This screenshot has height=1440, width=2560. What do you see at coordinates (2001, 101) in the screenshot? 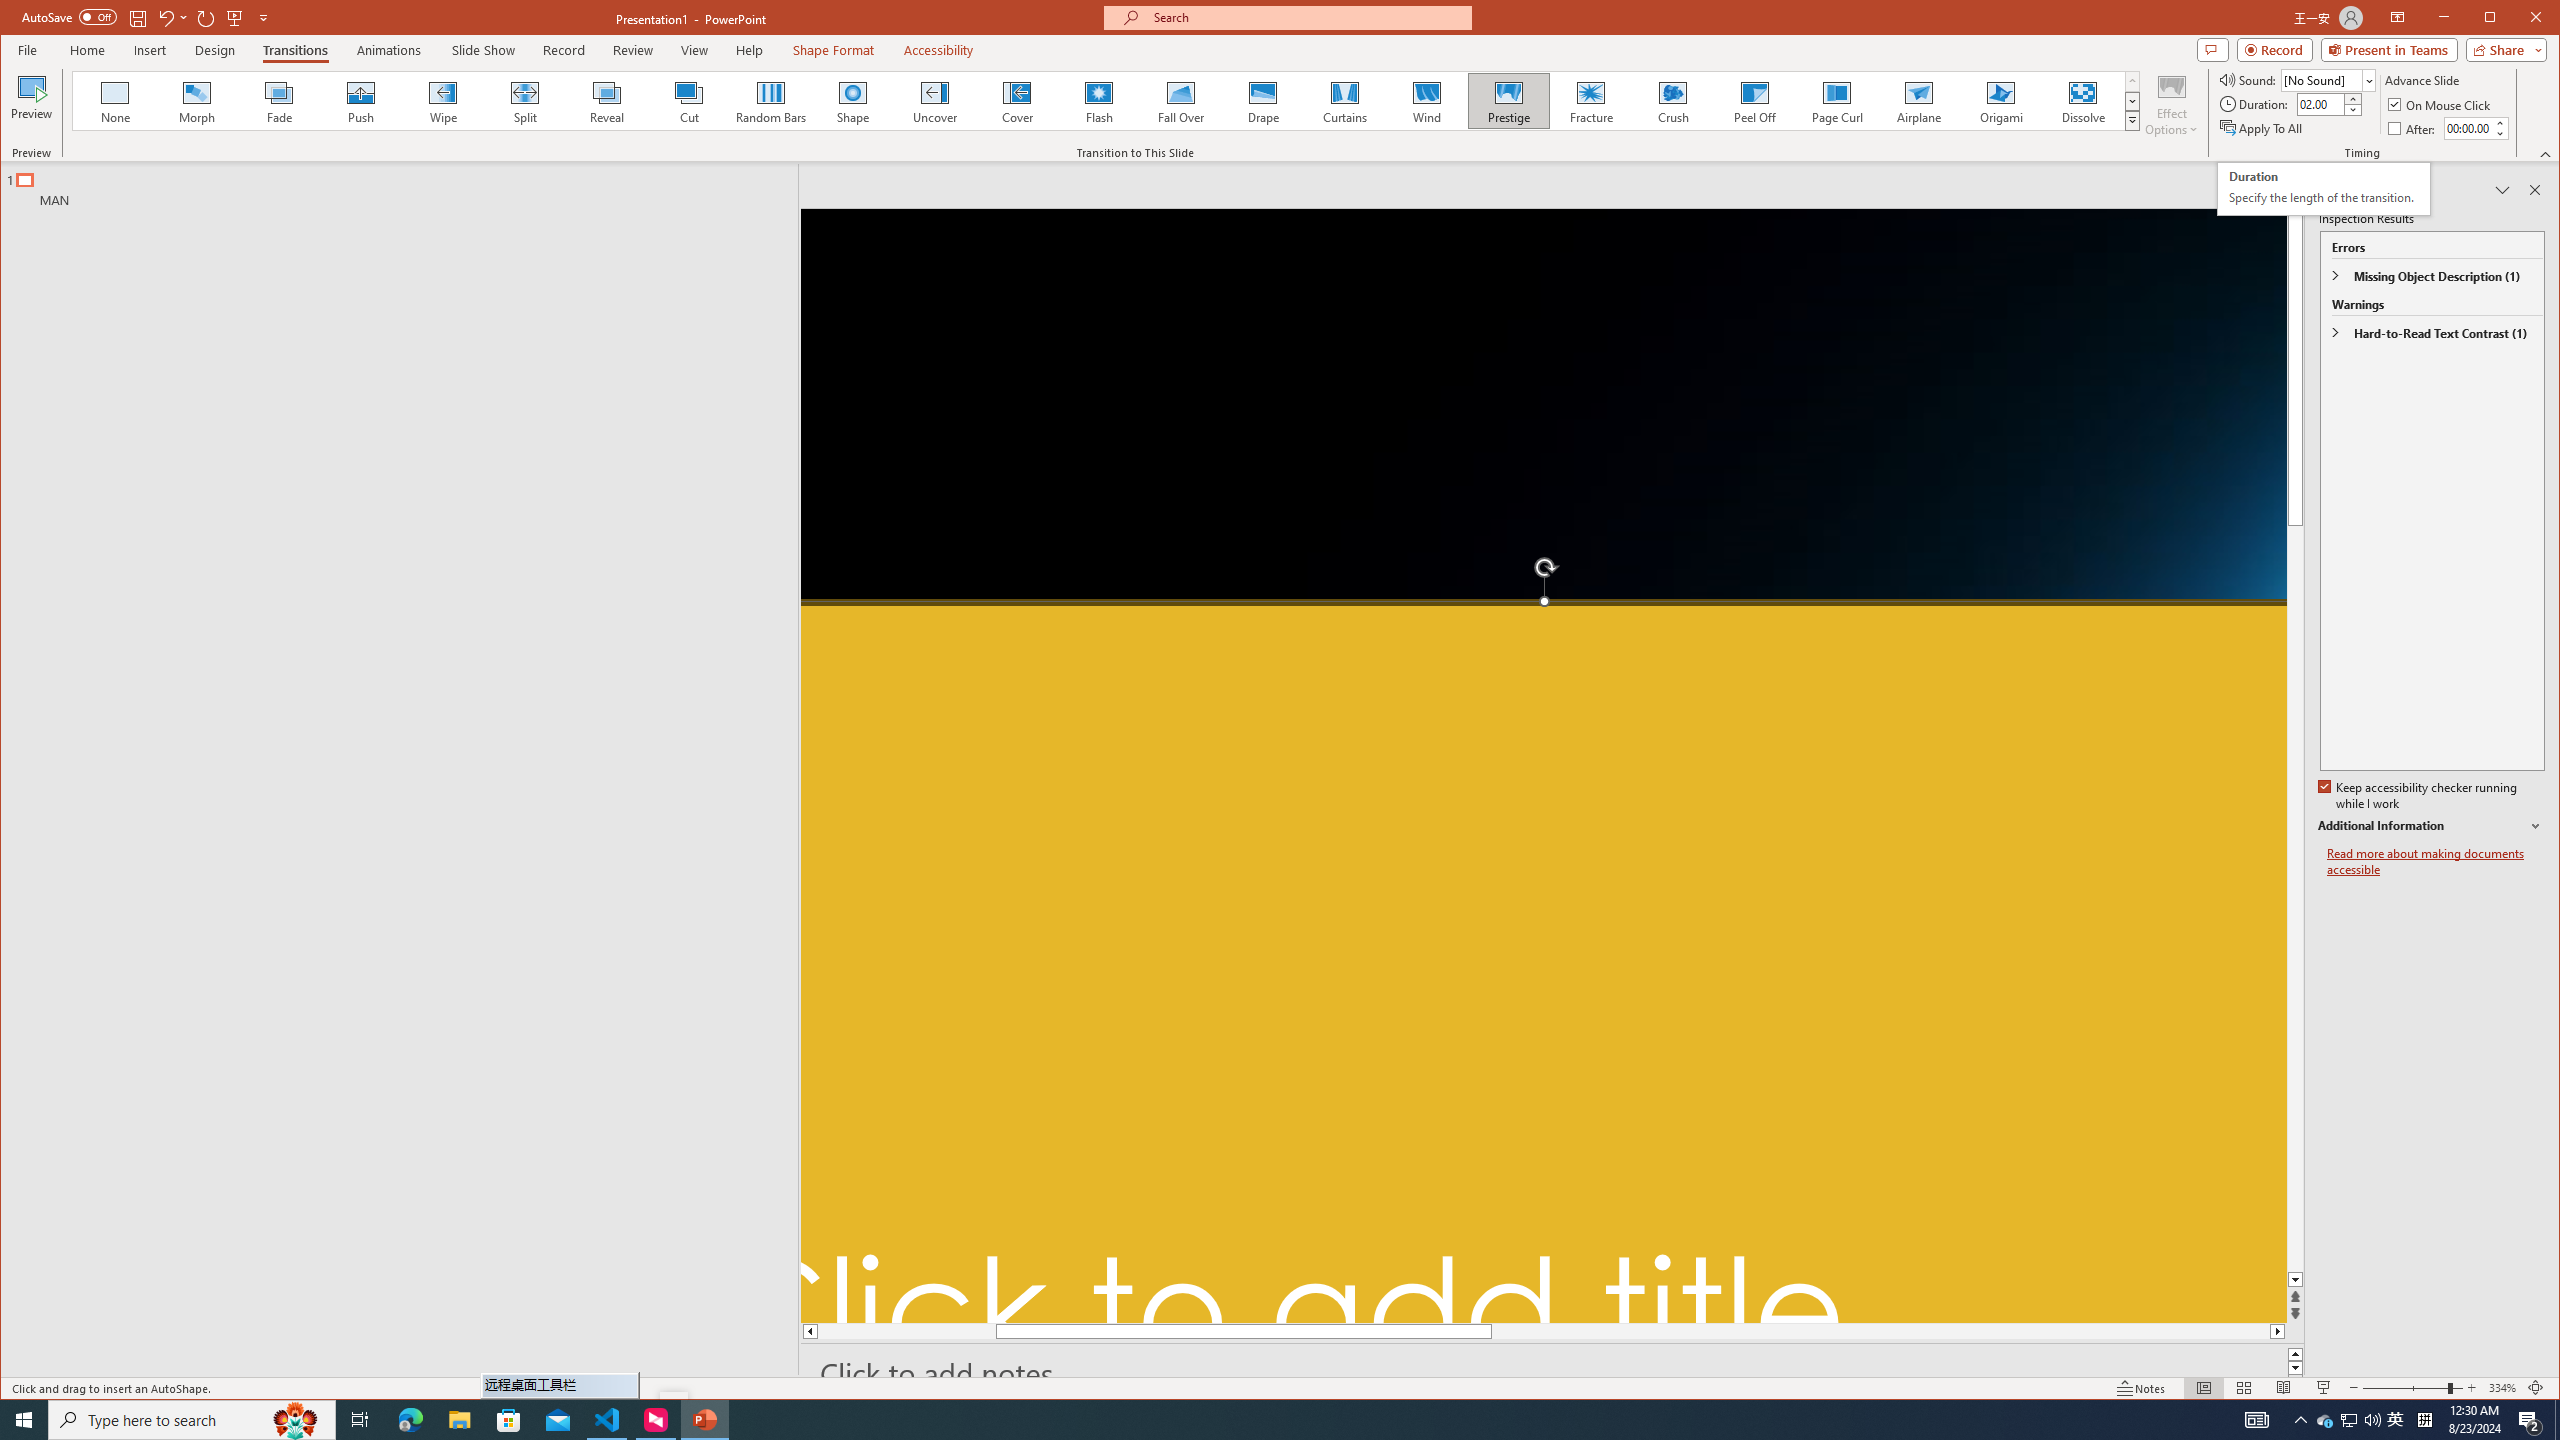
I see `Origami` at bounding box center [2001, 101].